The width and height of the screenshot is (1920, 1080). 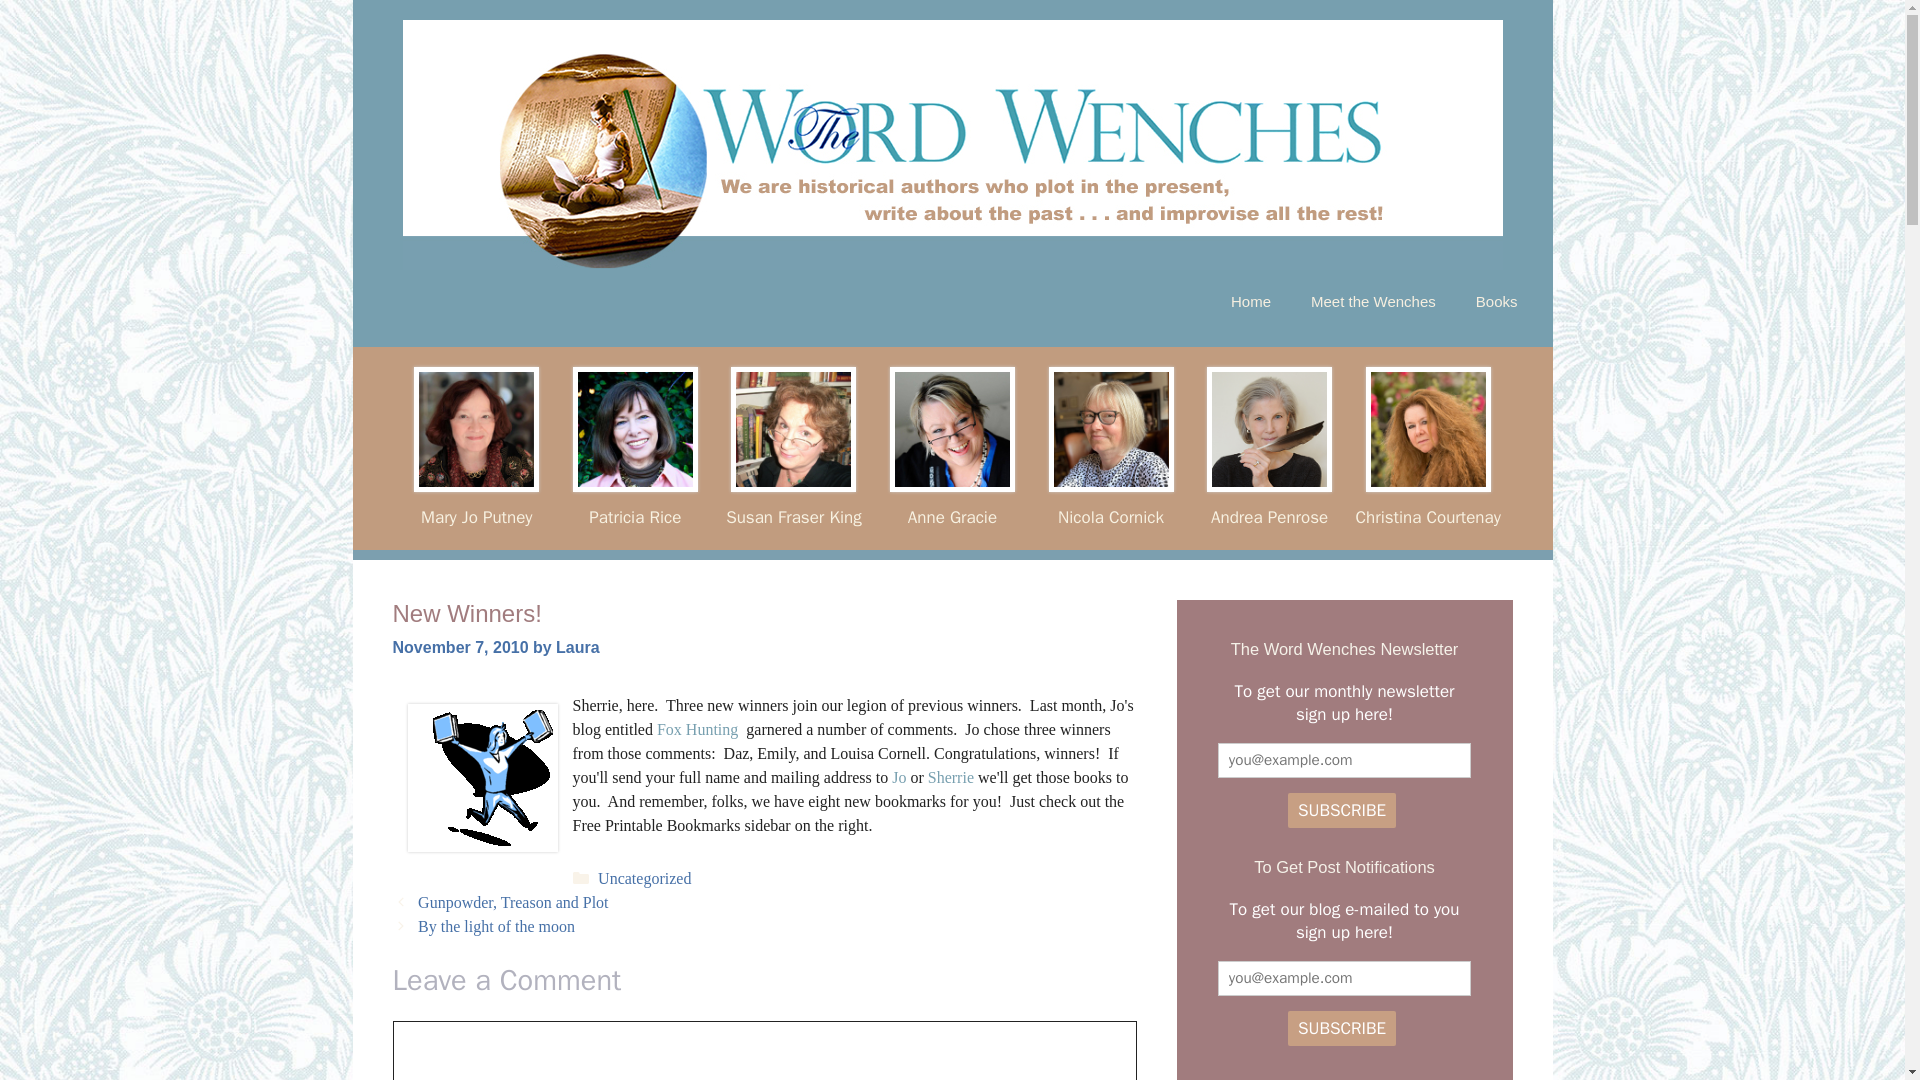 I want to click on A-Winner, so click(x=482, y=778).